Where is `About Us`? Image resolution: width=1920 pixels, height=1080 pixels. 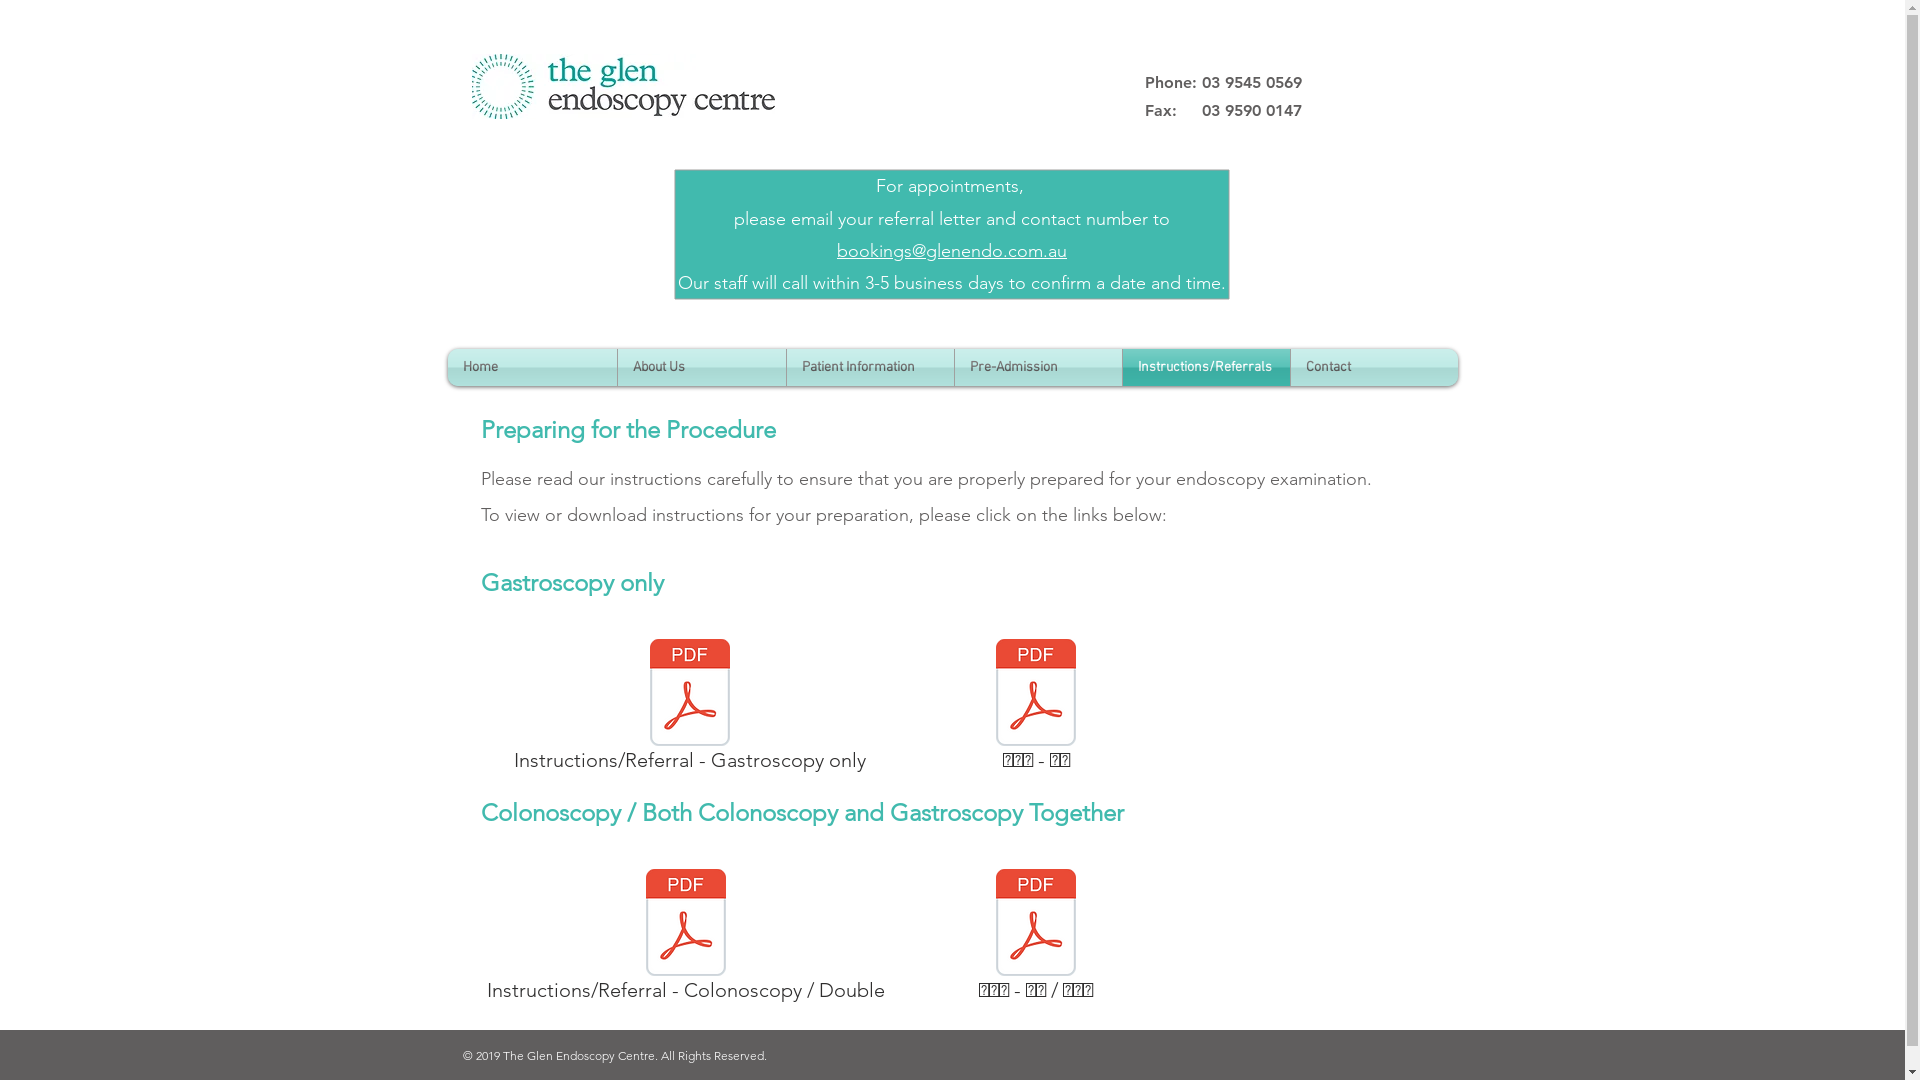 About Us is located at coordinates (702, 368).